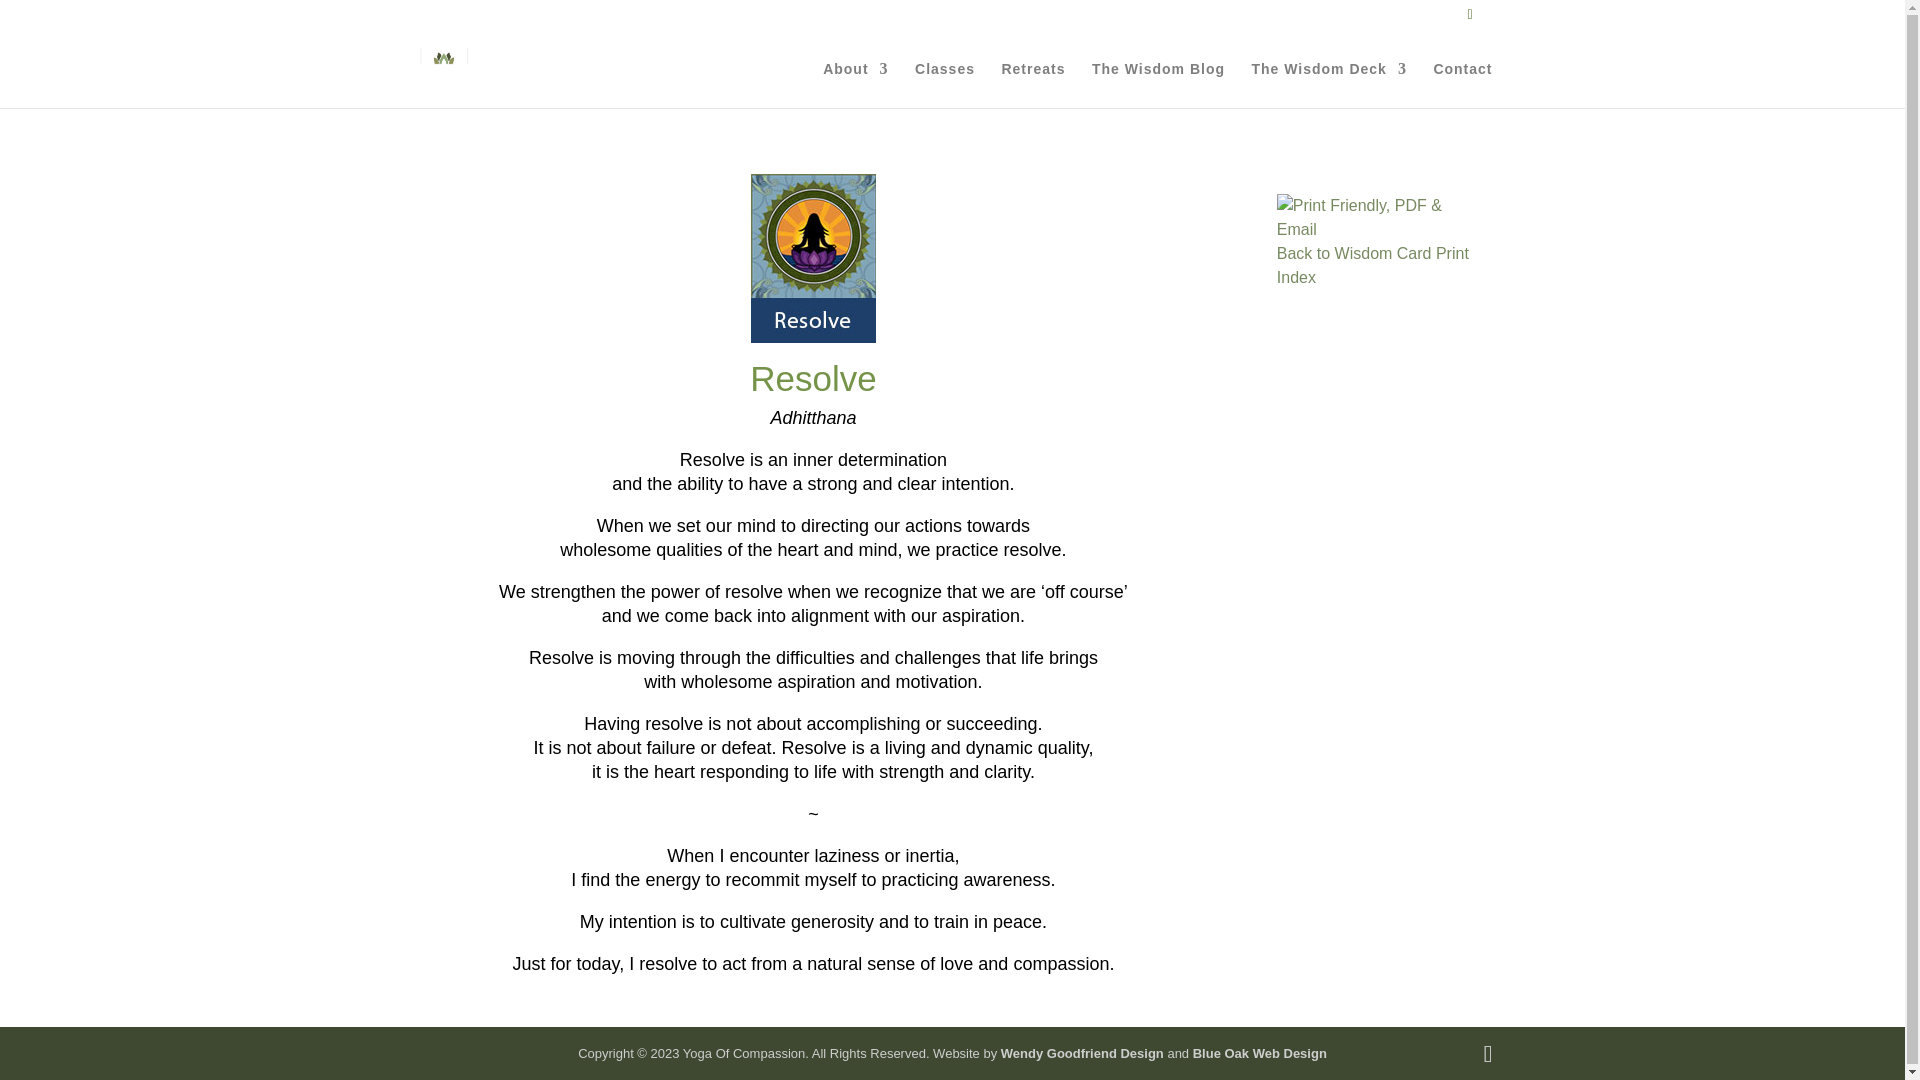 This screenshot has height=1080, width=1920. I want to click on Classes, so click(945, 84).